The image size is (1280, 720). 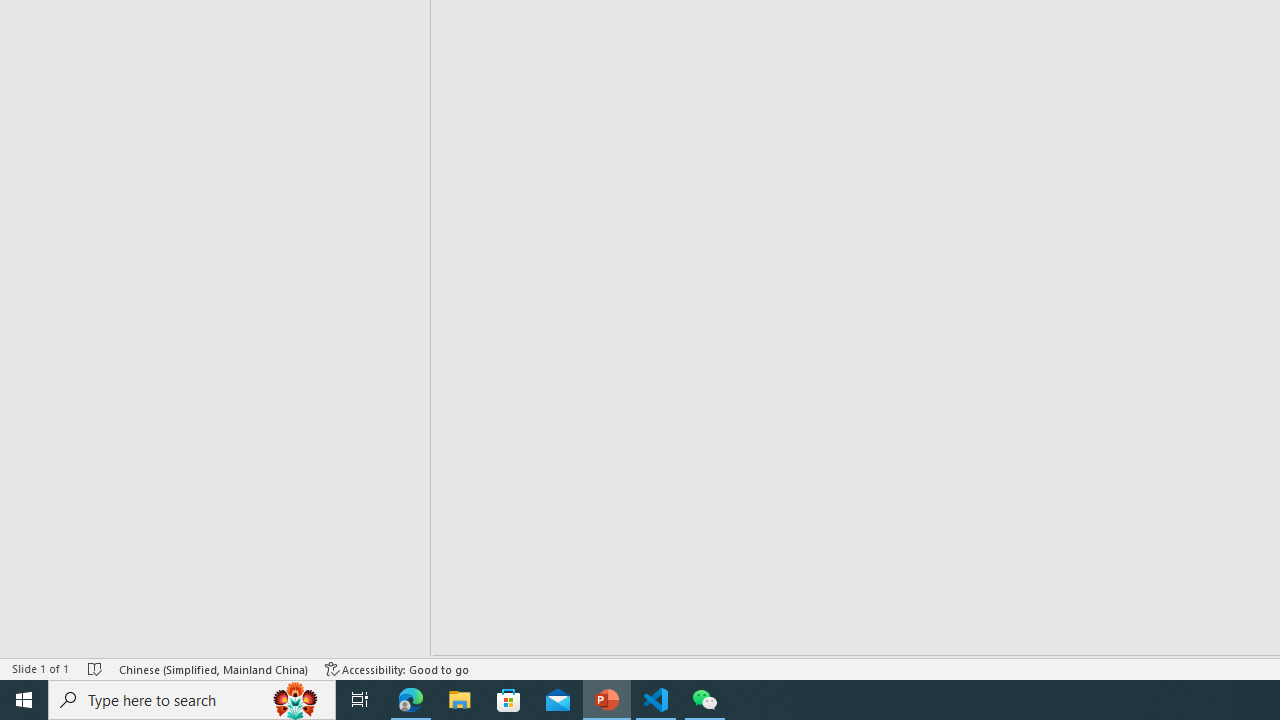 I want to click on Accessibility Checker Accessibility: Good to go, so click(x=397, y=668).